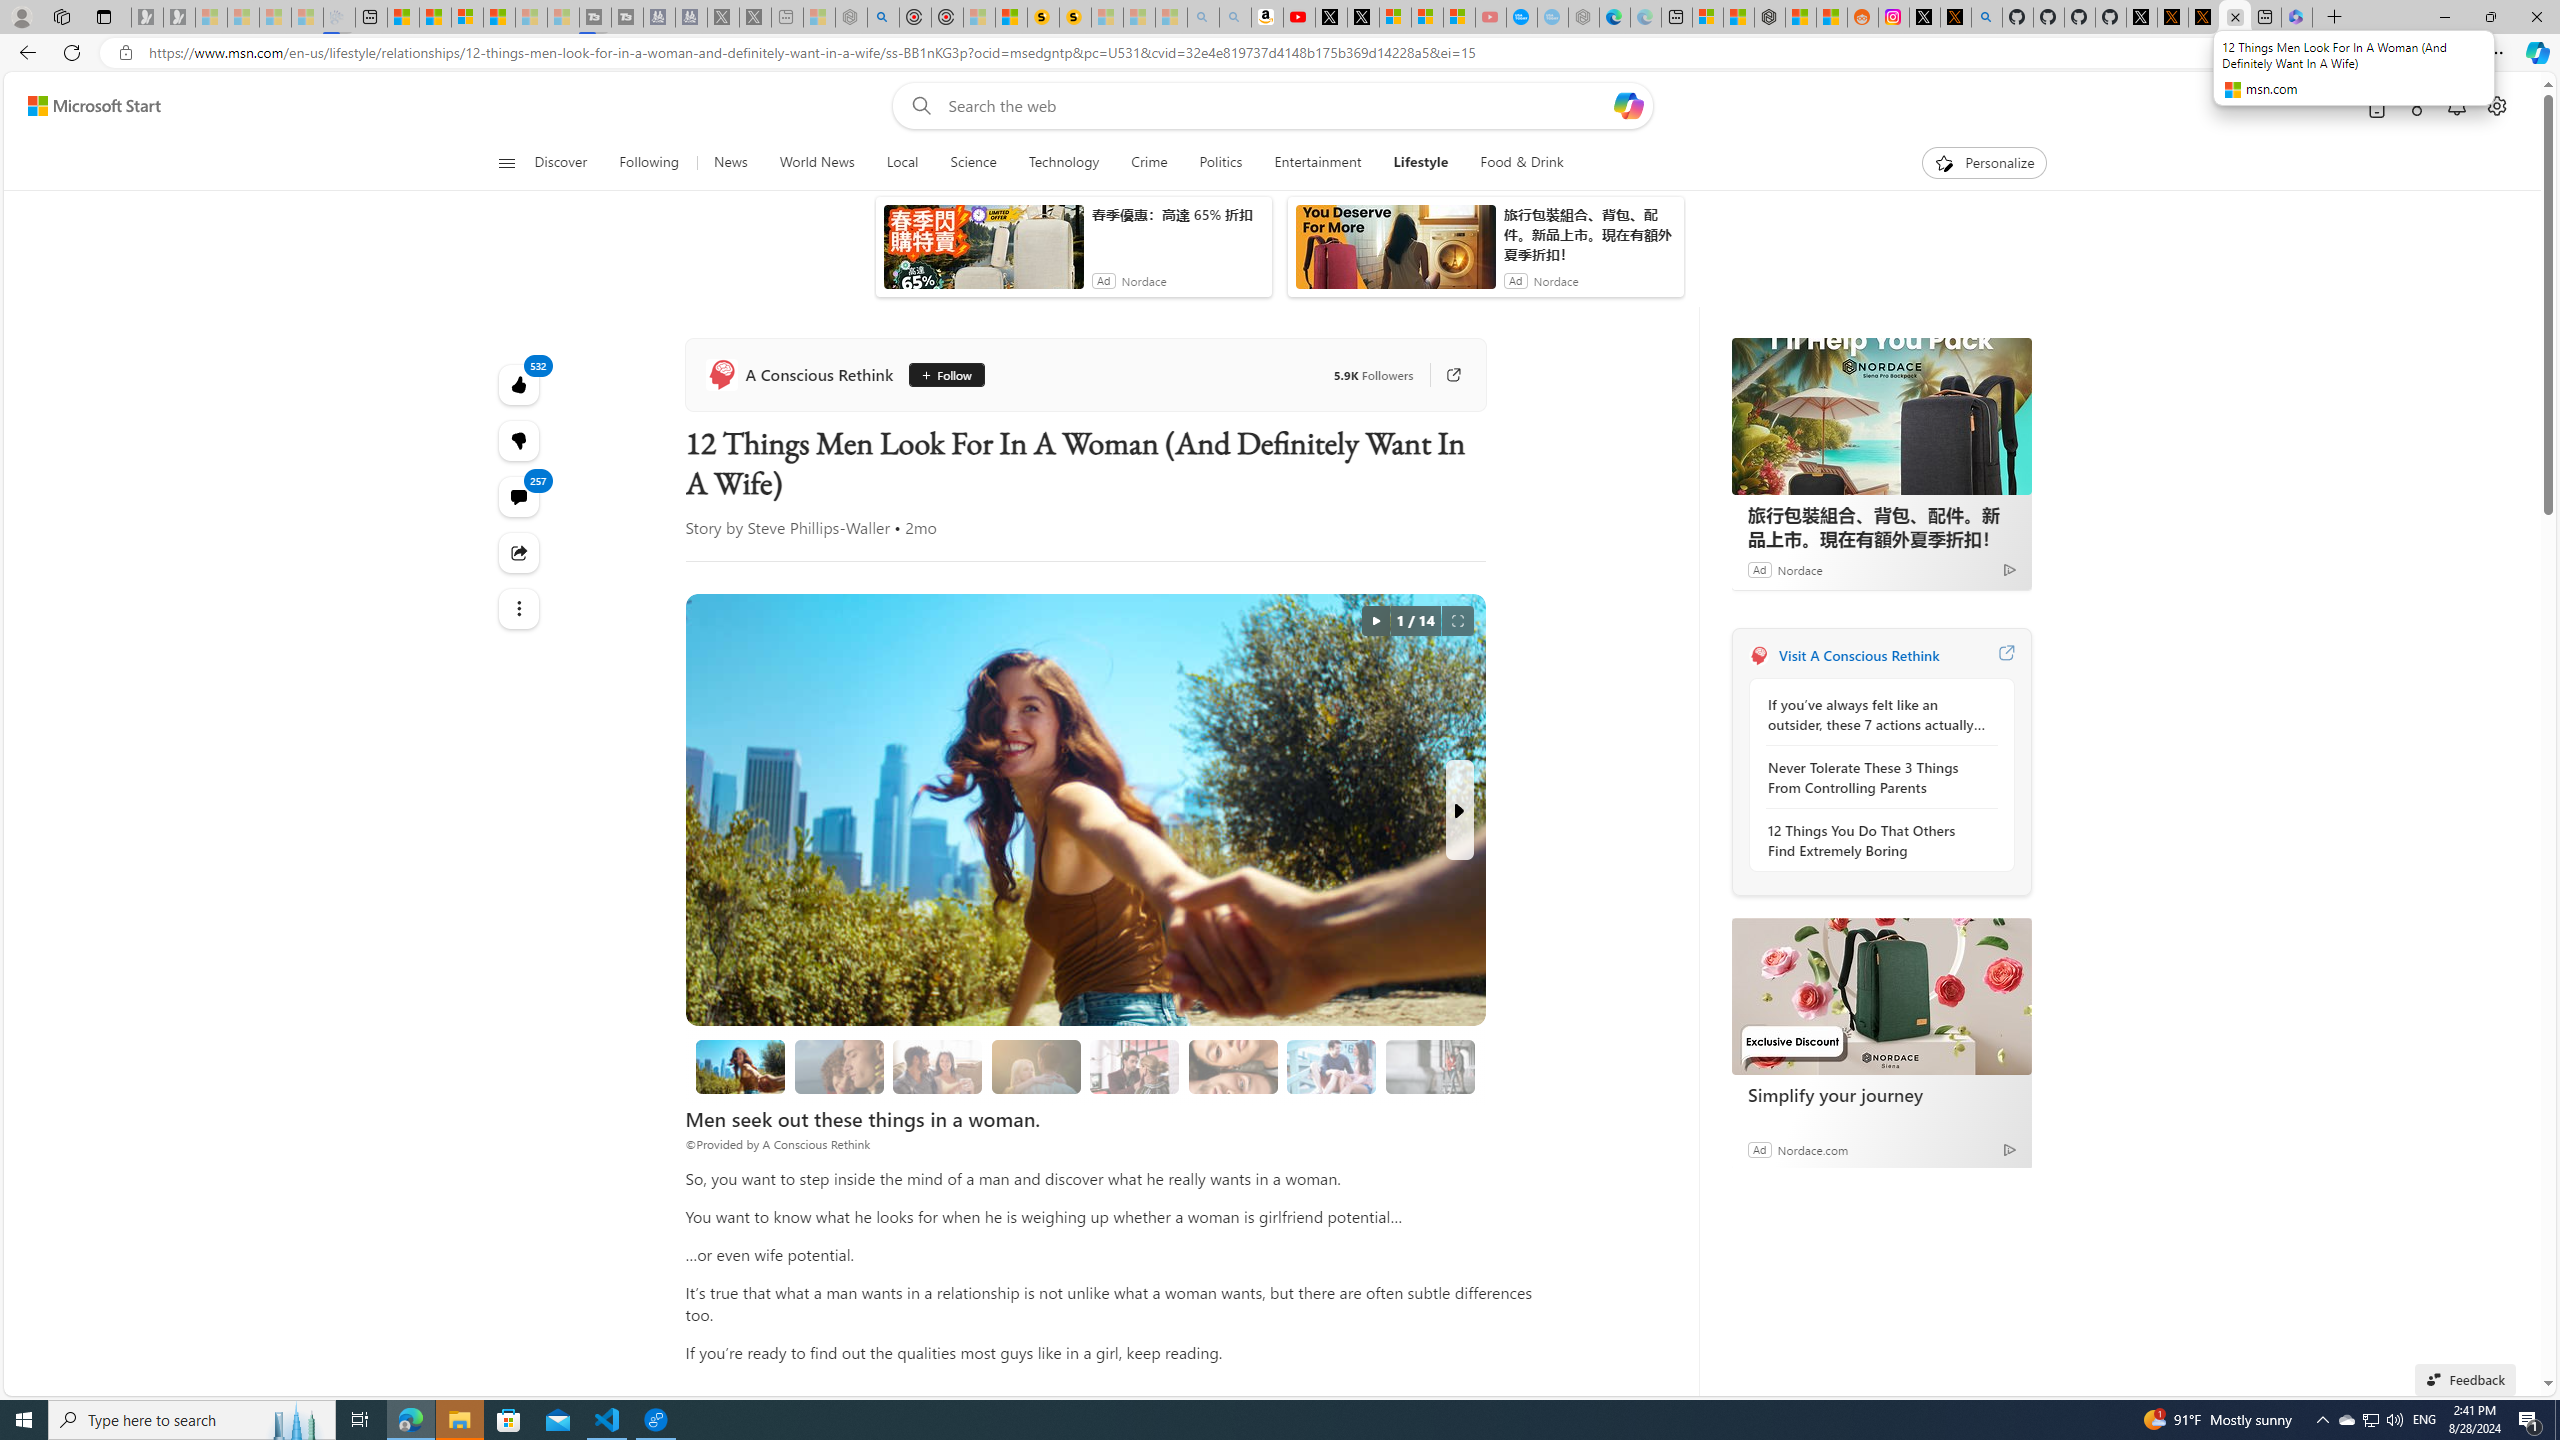  I want to click on View comments 257 Comment, so click(520, 496).